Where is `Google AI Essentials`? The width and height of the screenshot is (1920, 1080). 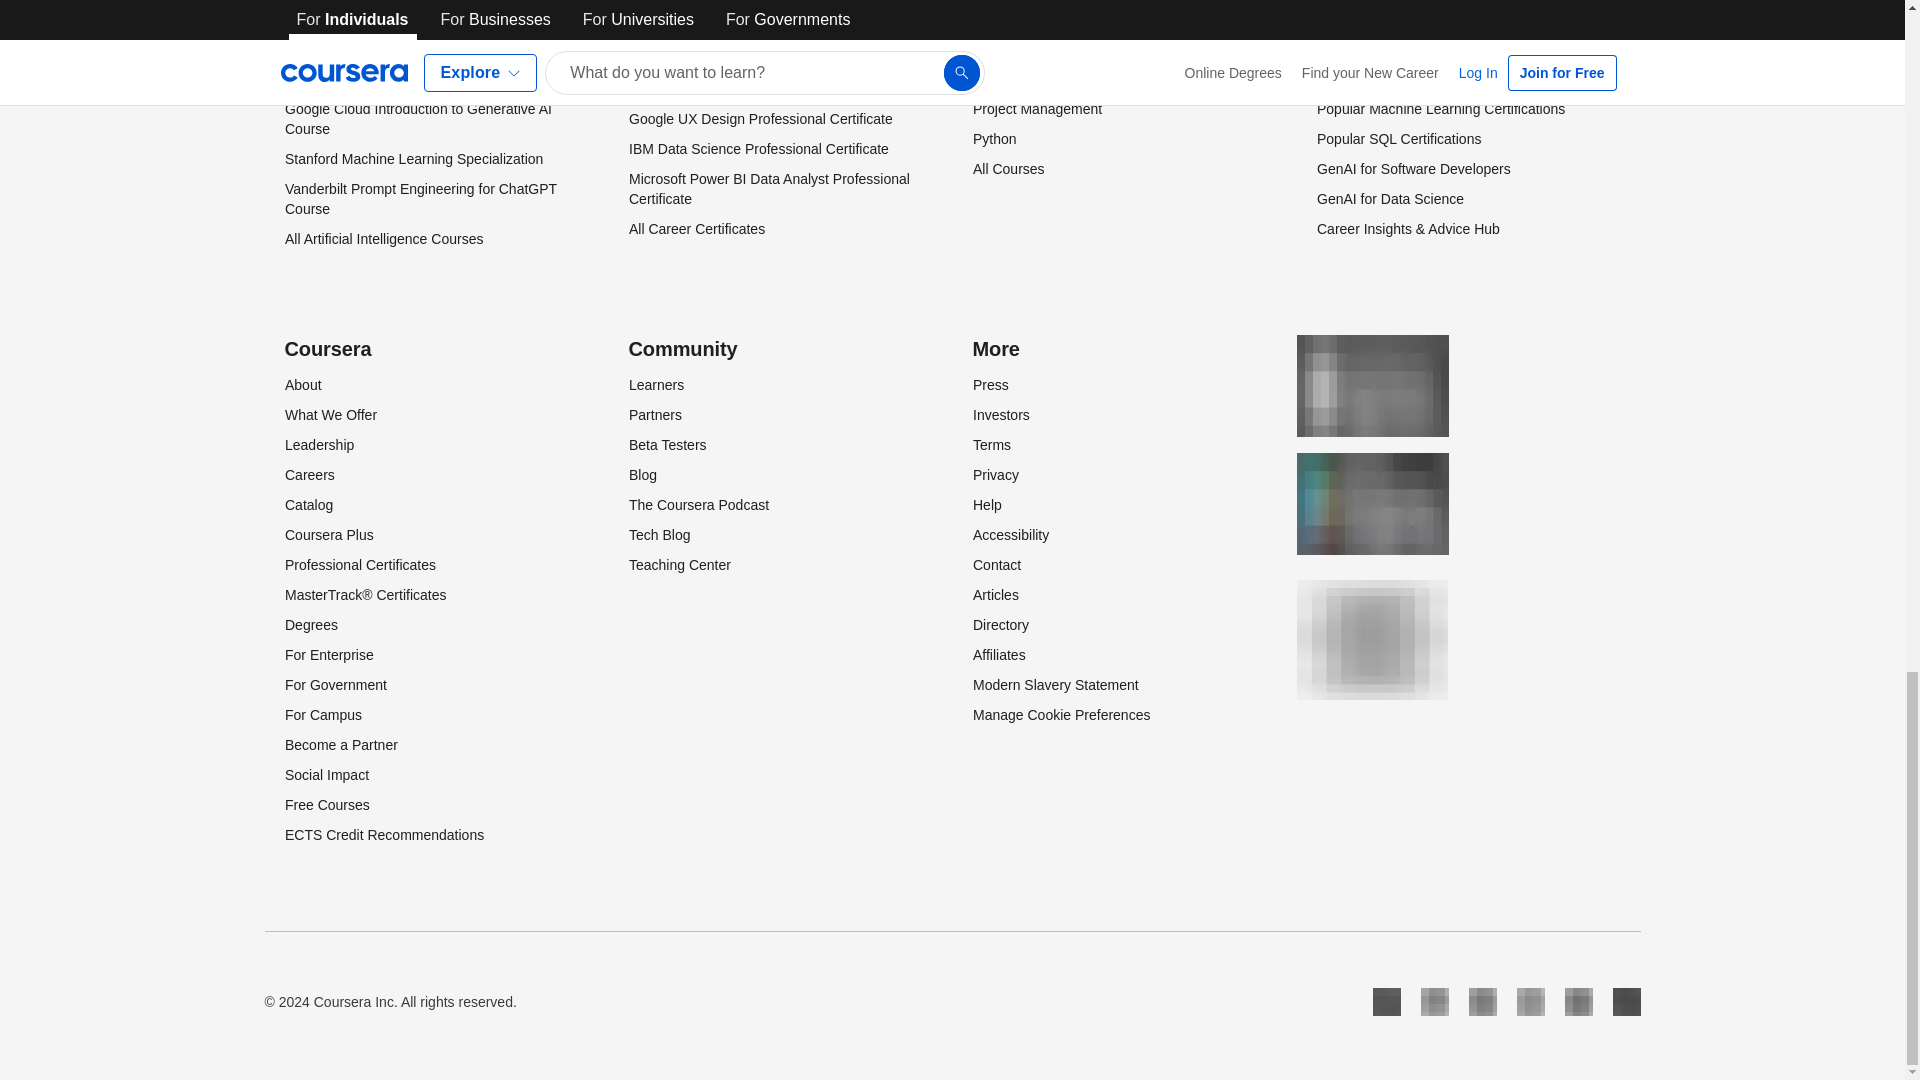 Google AI Essentials is located at coordinates (348, 79).